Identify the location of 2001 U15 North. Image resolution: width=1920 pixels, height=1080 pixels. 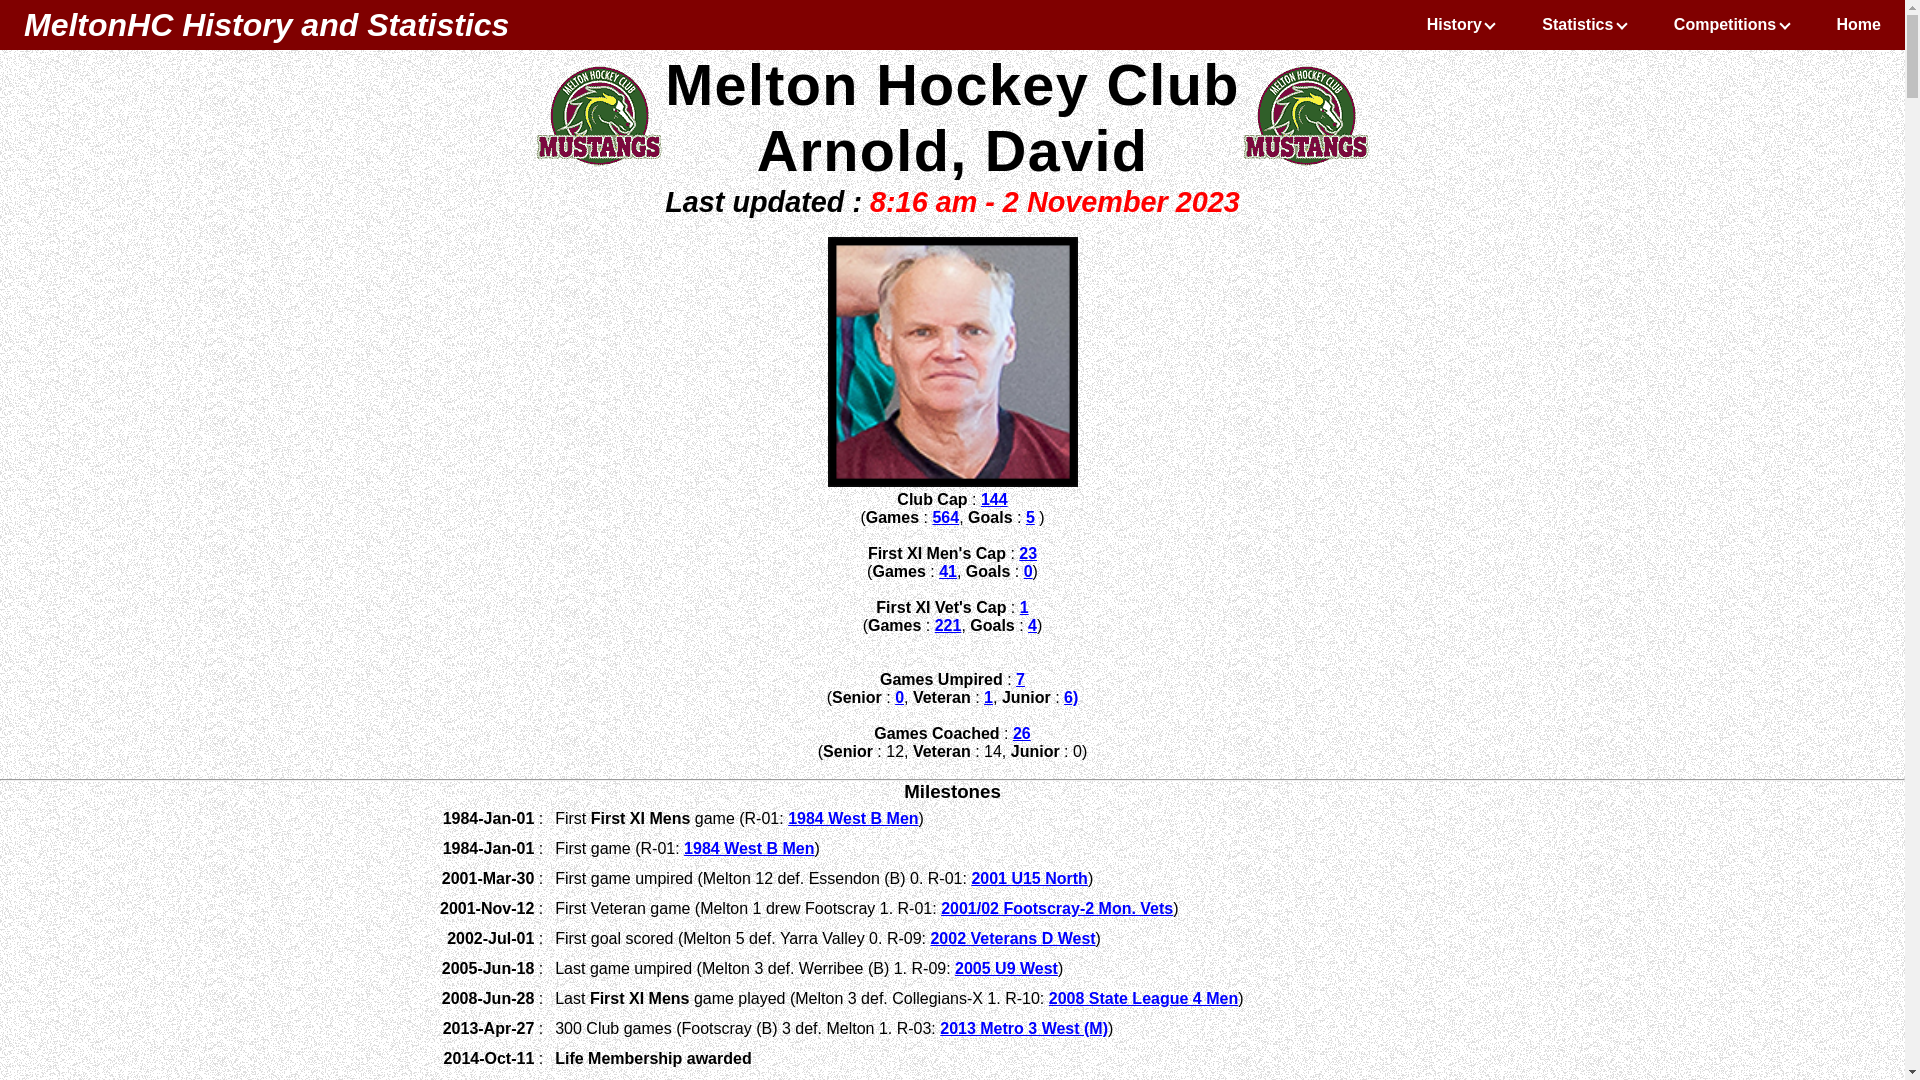
(1030, 878).